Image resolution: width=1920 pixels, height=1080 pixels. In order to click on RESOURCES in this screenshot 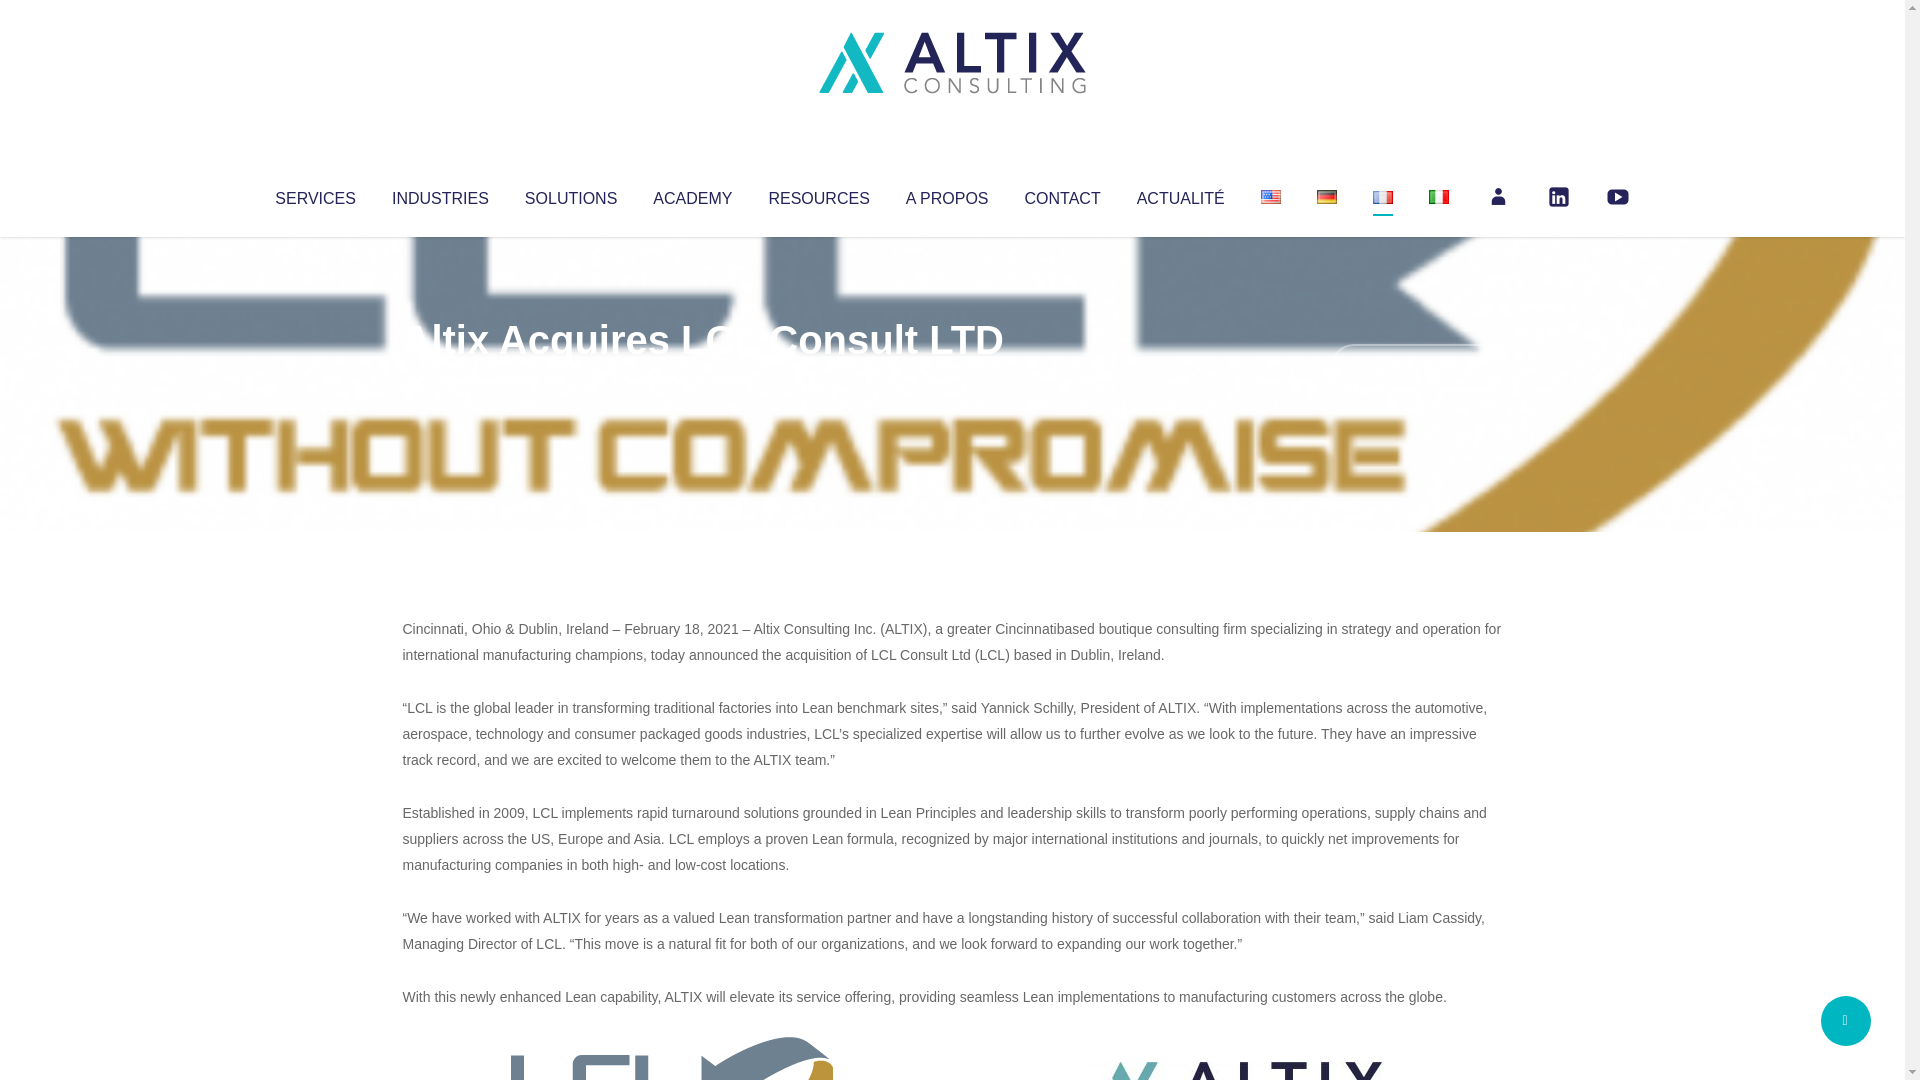, I will do `click(818, 194)`.